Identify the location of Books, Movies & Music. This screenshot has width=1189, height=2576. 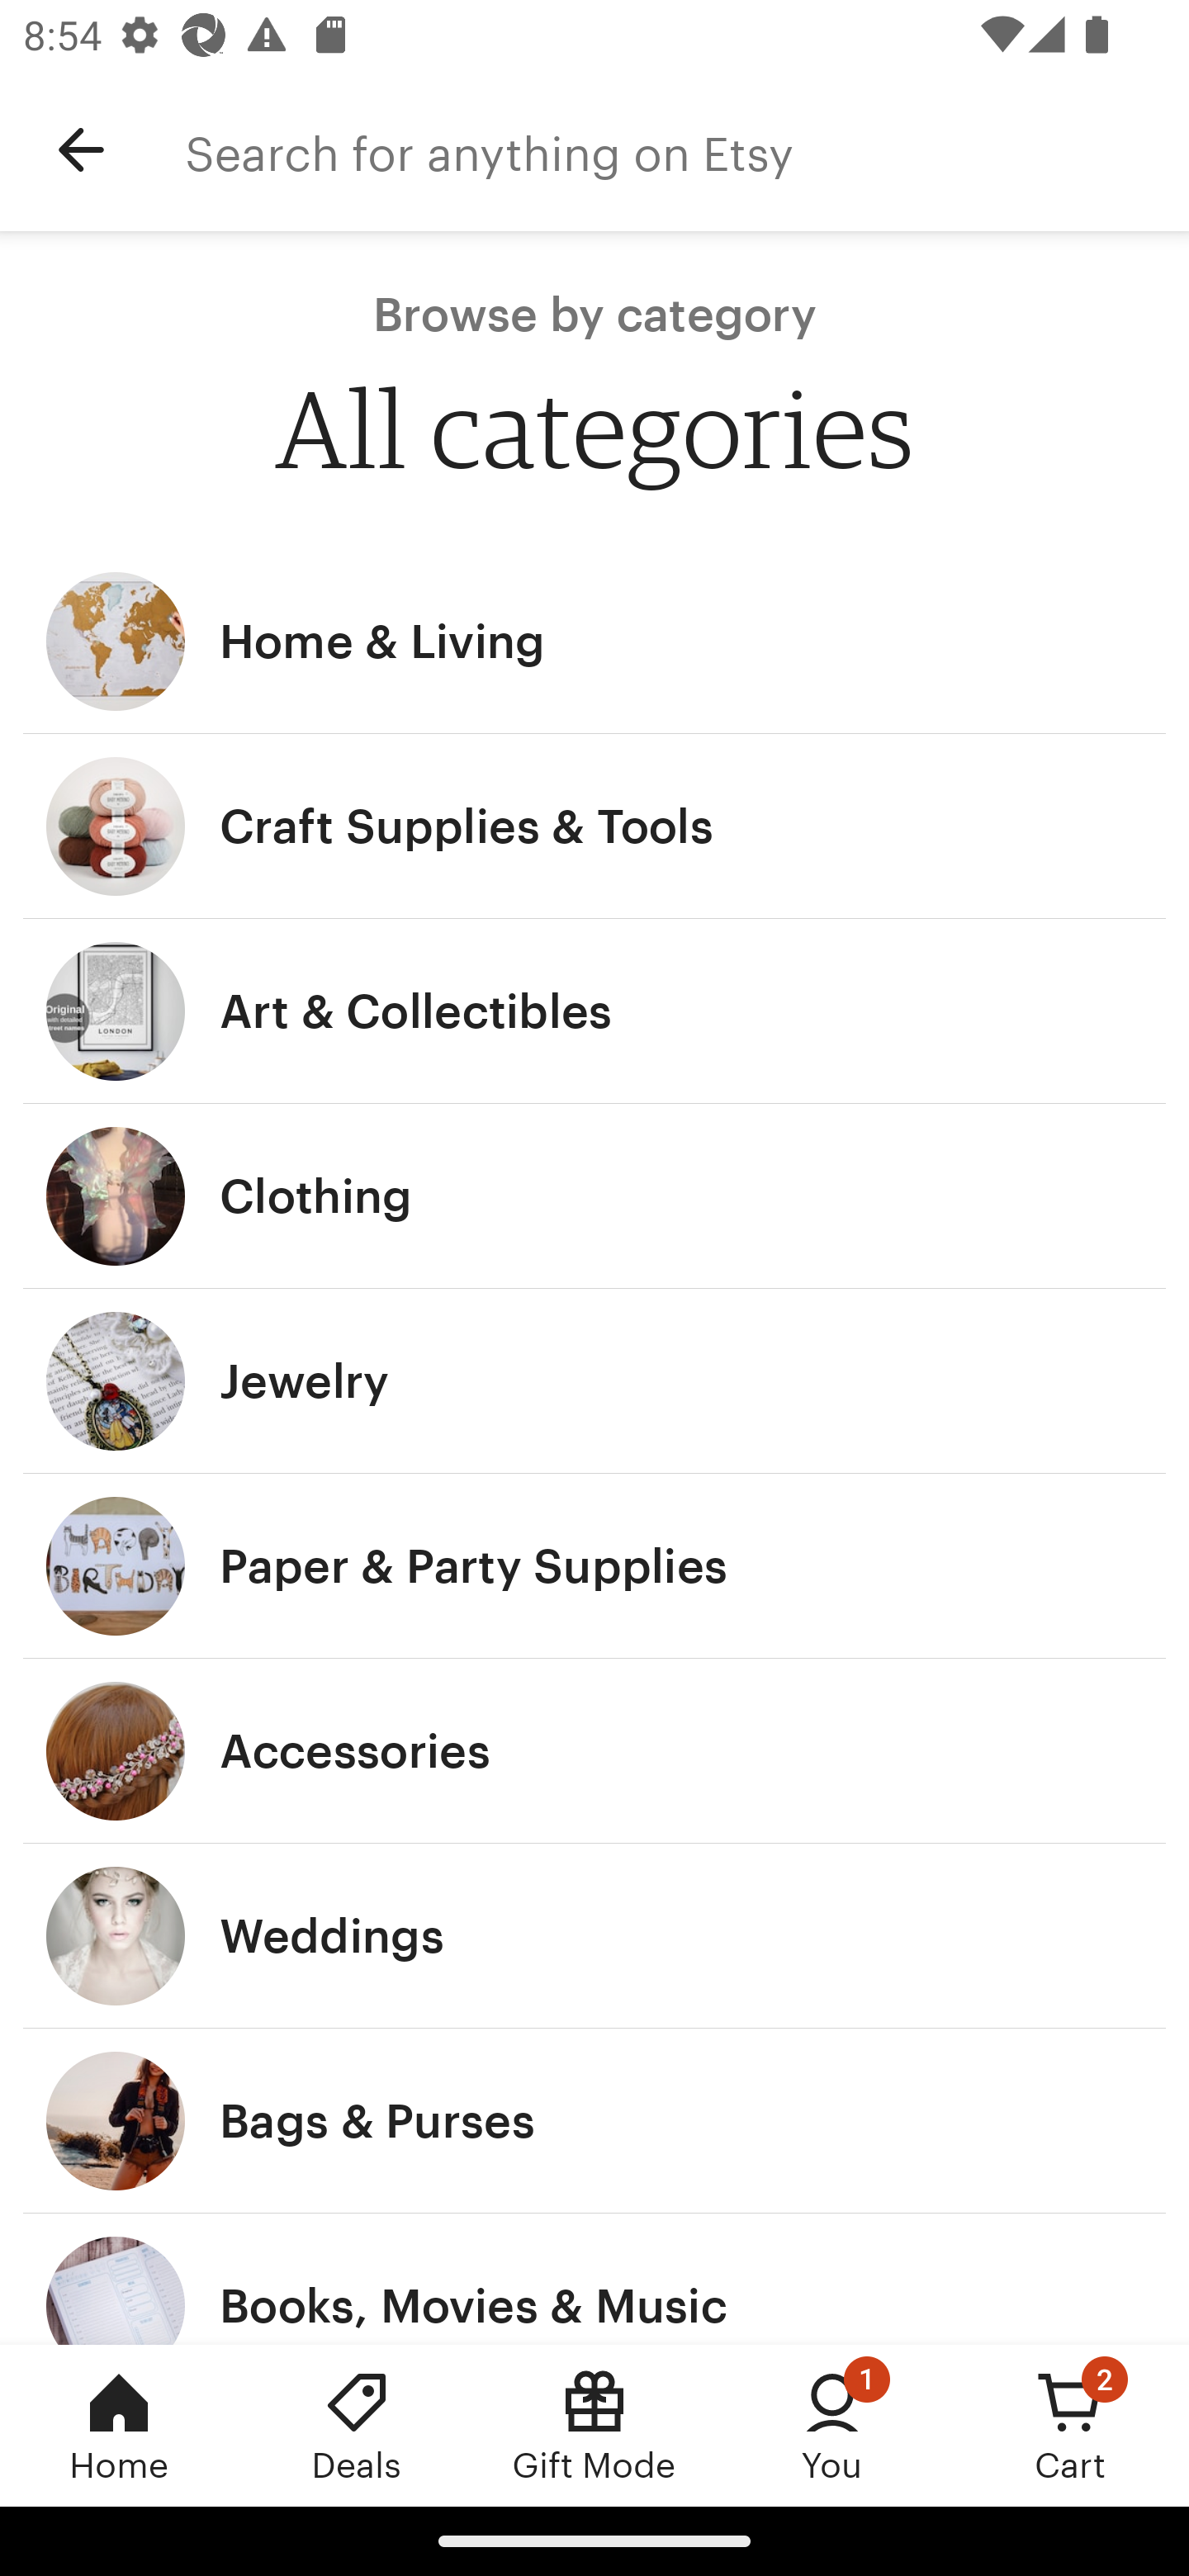
(594, 2279).